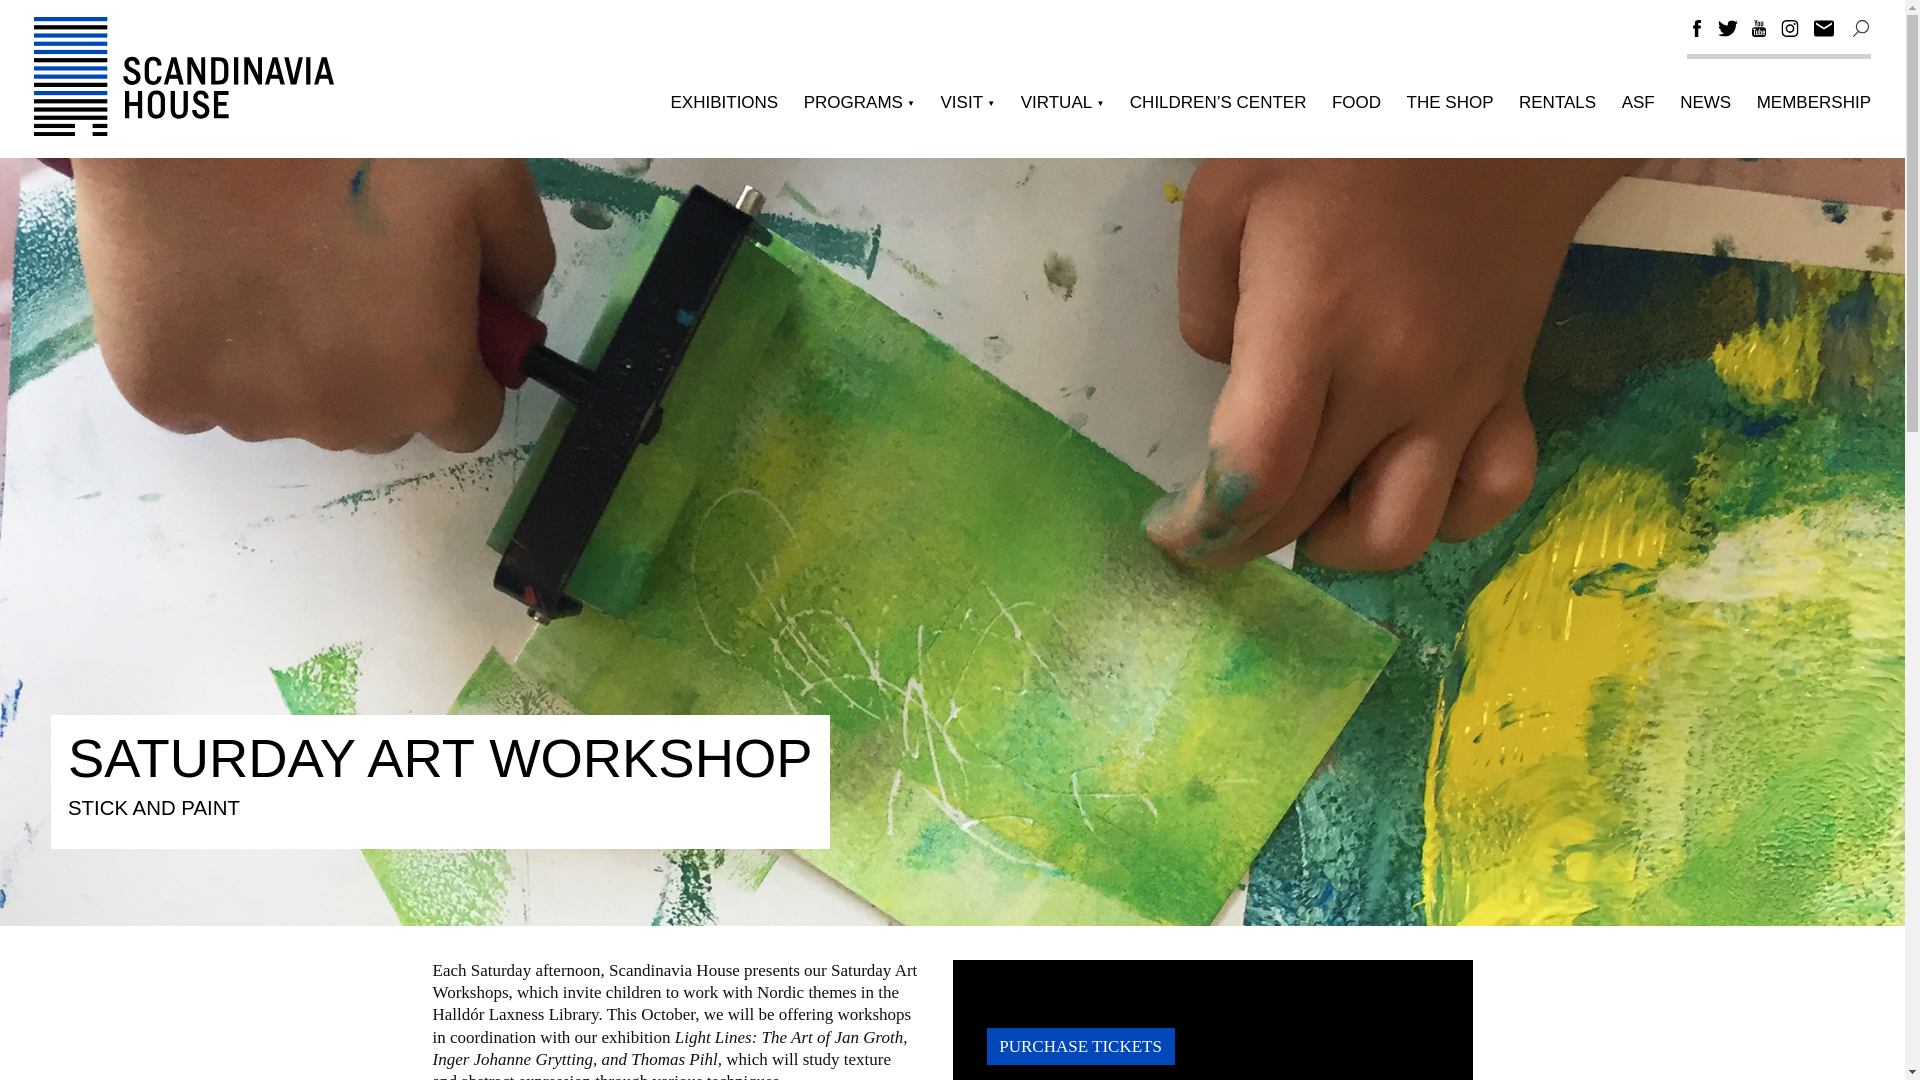  I want to click on Search, so click(1860, 28).